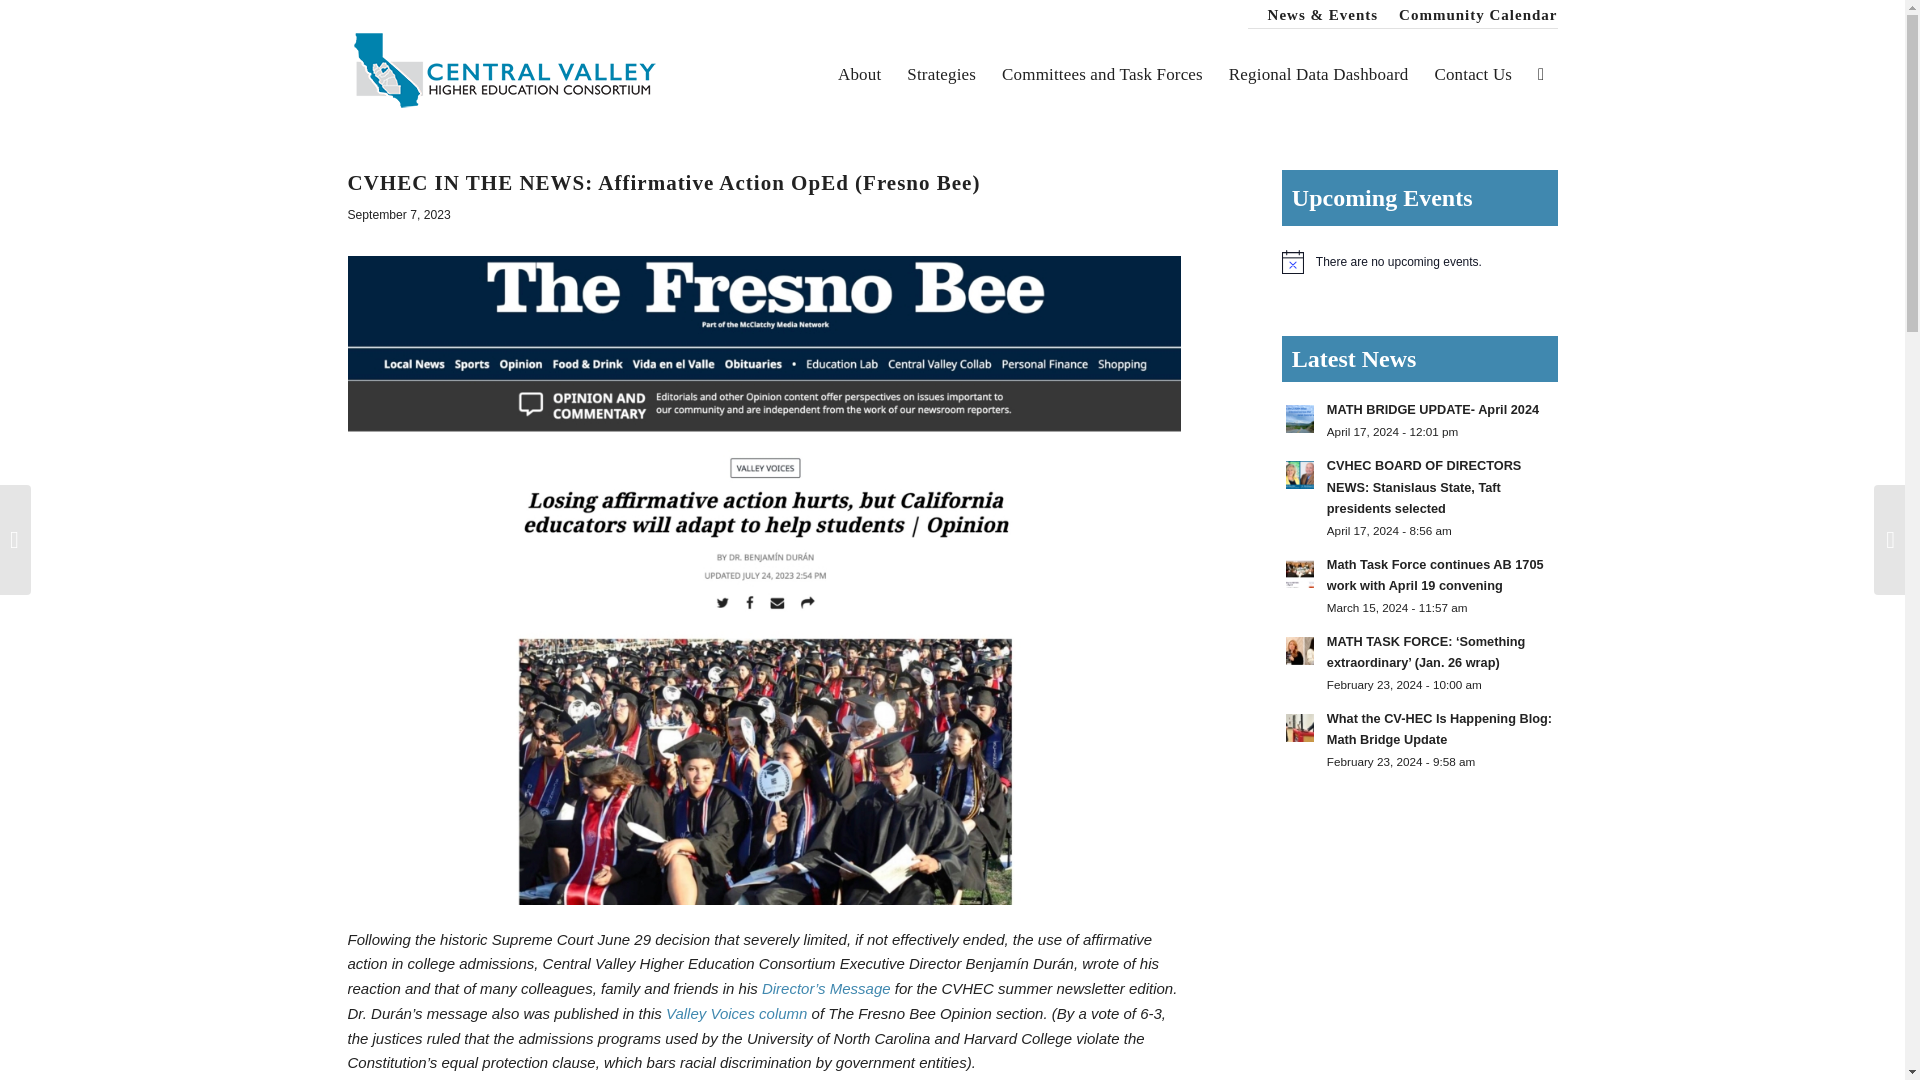 This screenshot has height=1080, width=1920. Describe the element at coordinates (1102, 74) in the screenshot. I see `Committees and Task Forces` at that location.